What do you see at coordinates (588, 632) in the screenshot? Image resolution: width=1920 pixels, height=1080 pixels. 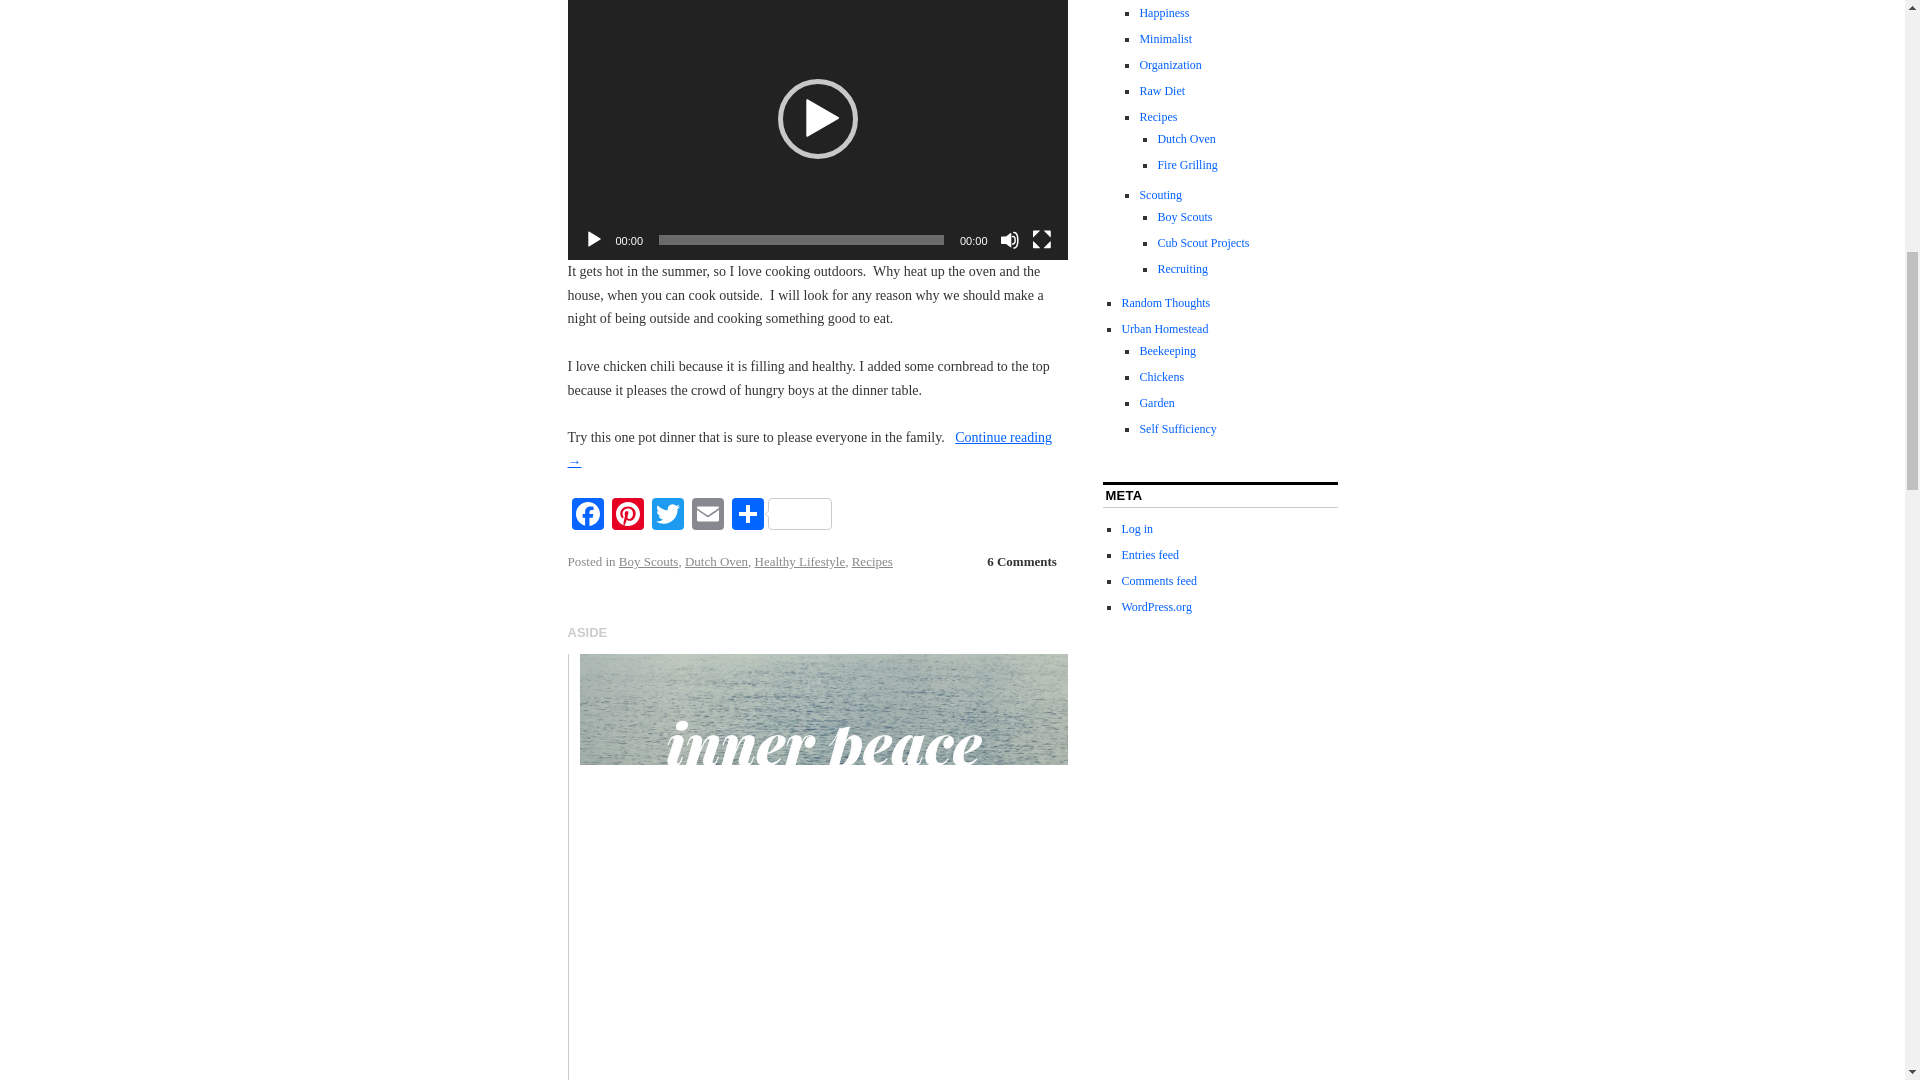 I see `All Aside posts` at bounding box center [588, 632].